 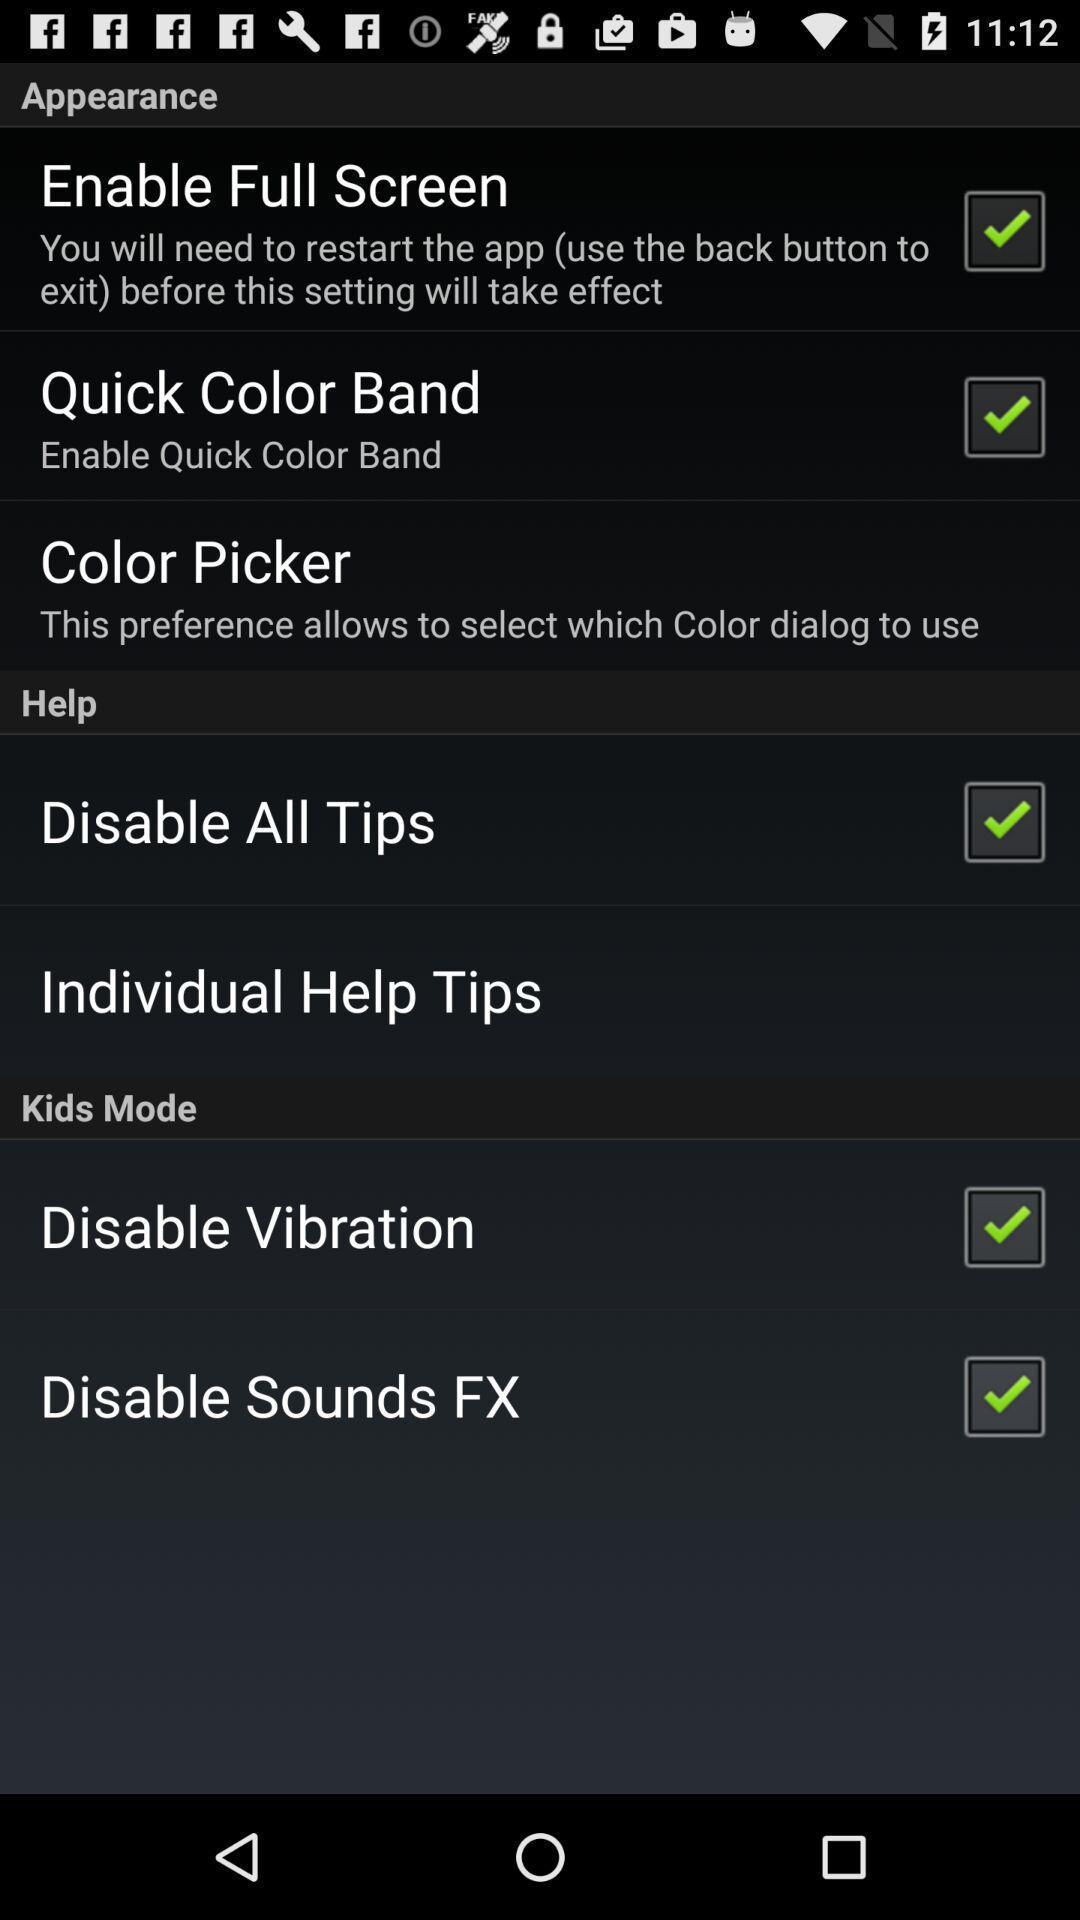 I want to click on swipe to the disable vibration, so click(x=257, y=1224).